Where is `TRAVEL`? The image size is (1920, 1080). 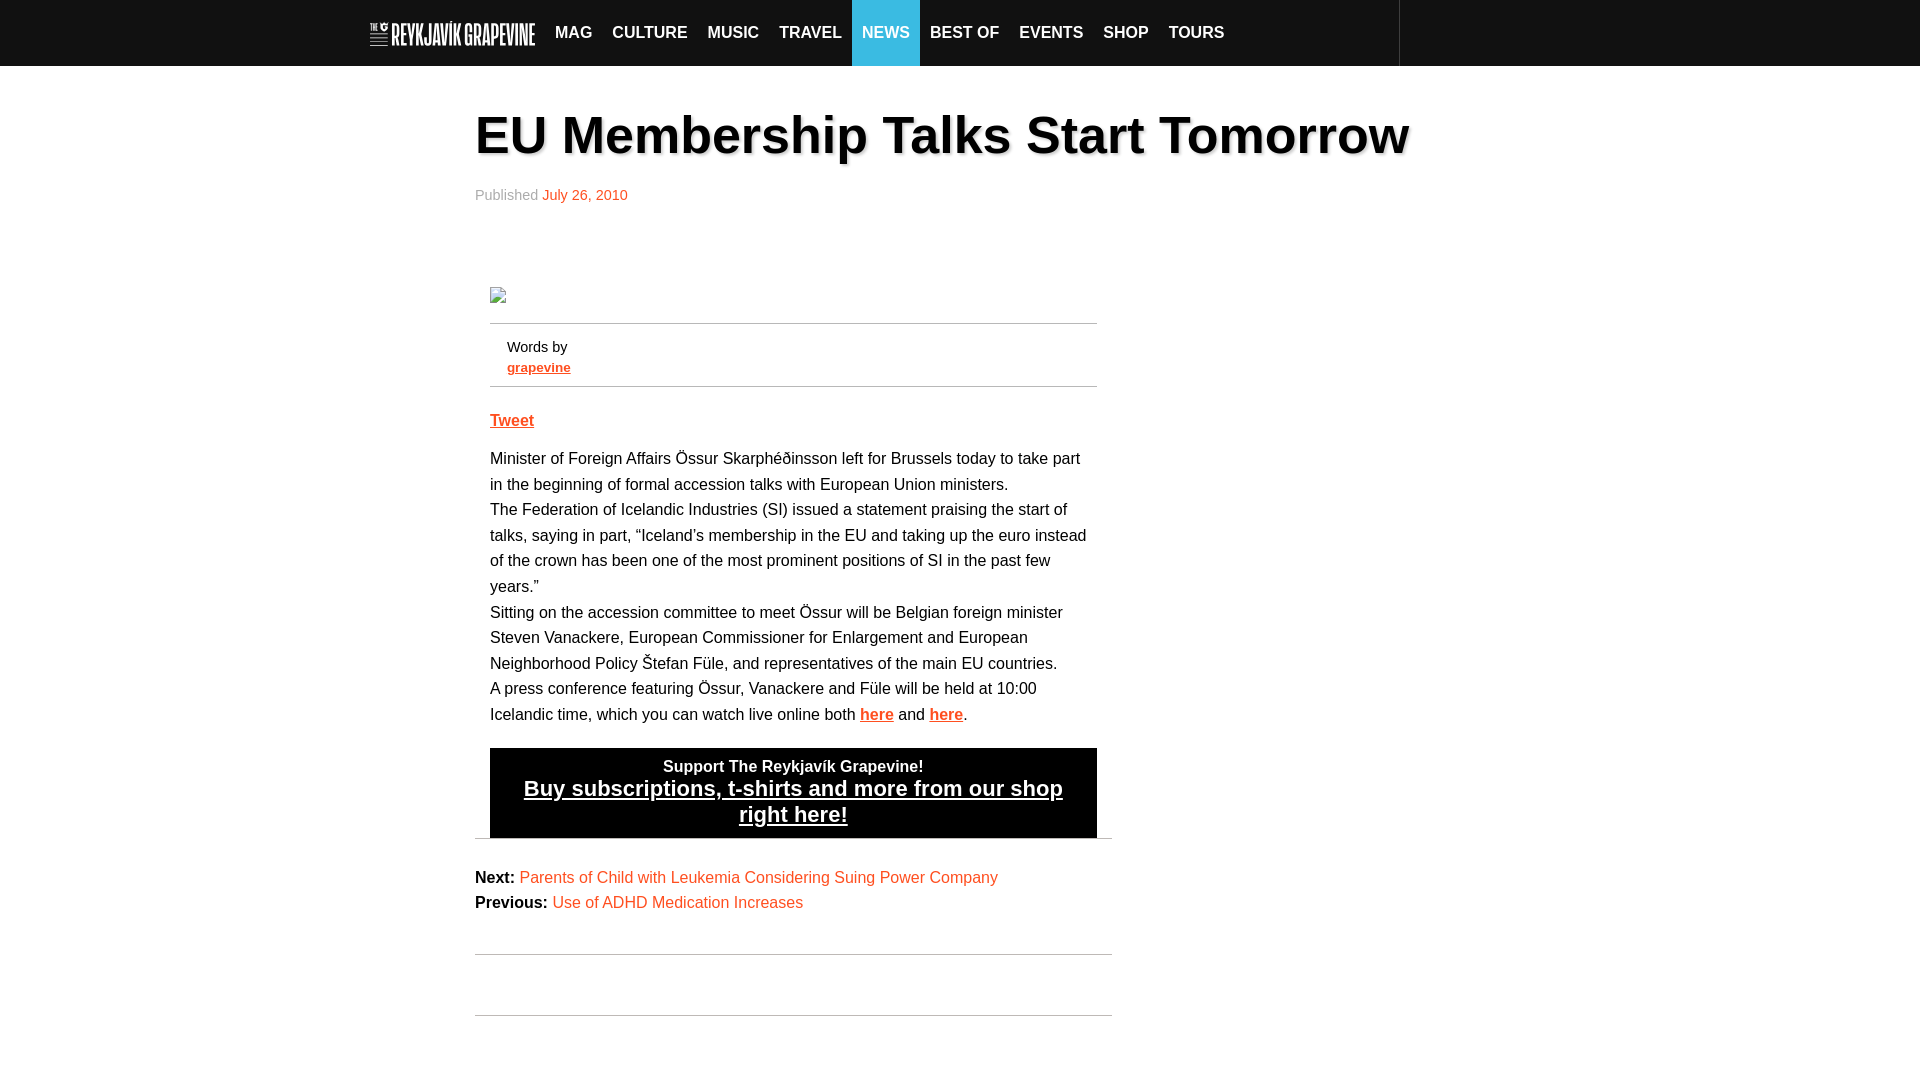
TRAVEL is located at coordinates (810, 32).